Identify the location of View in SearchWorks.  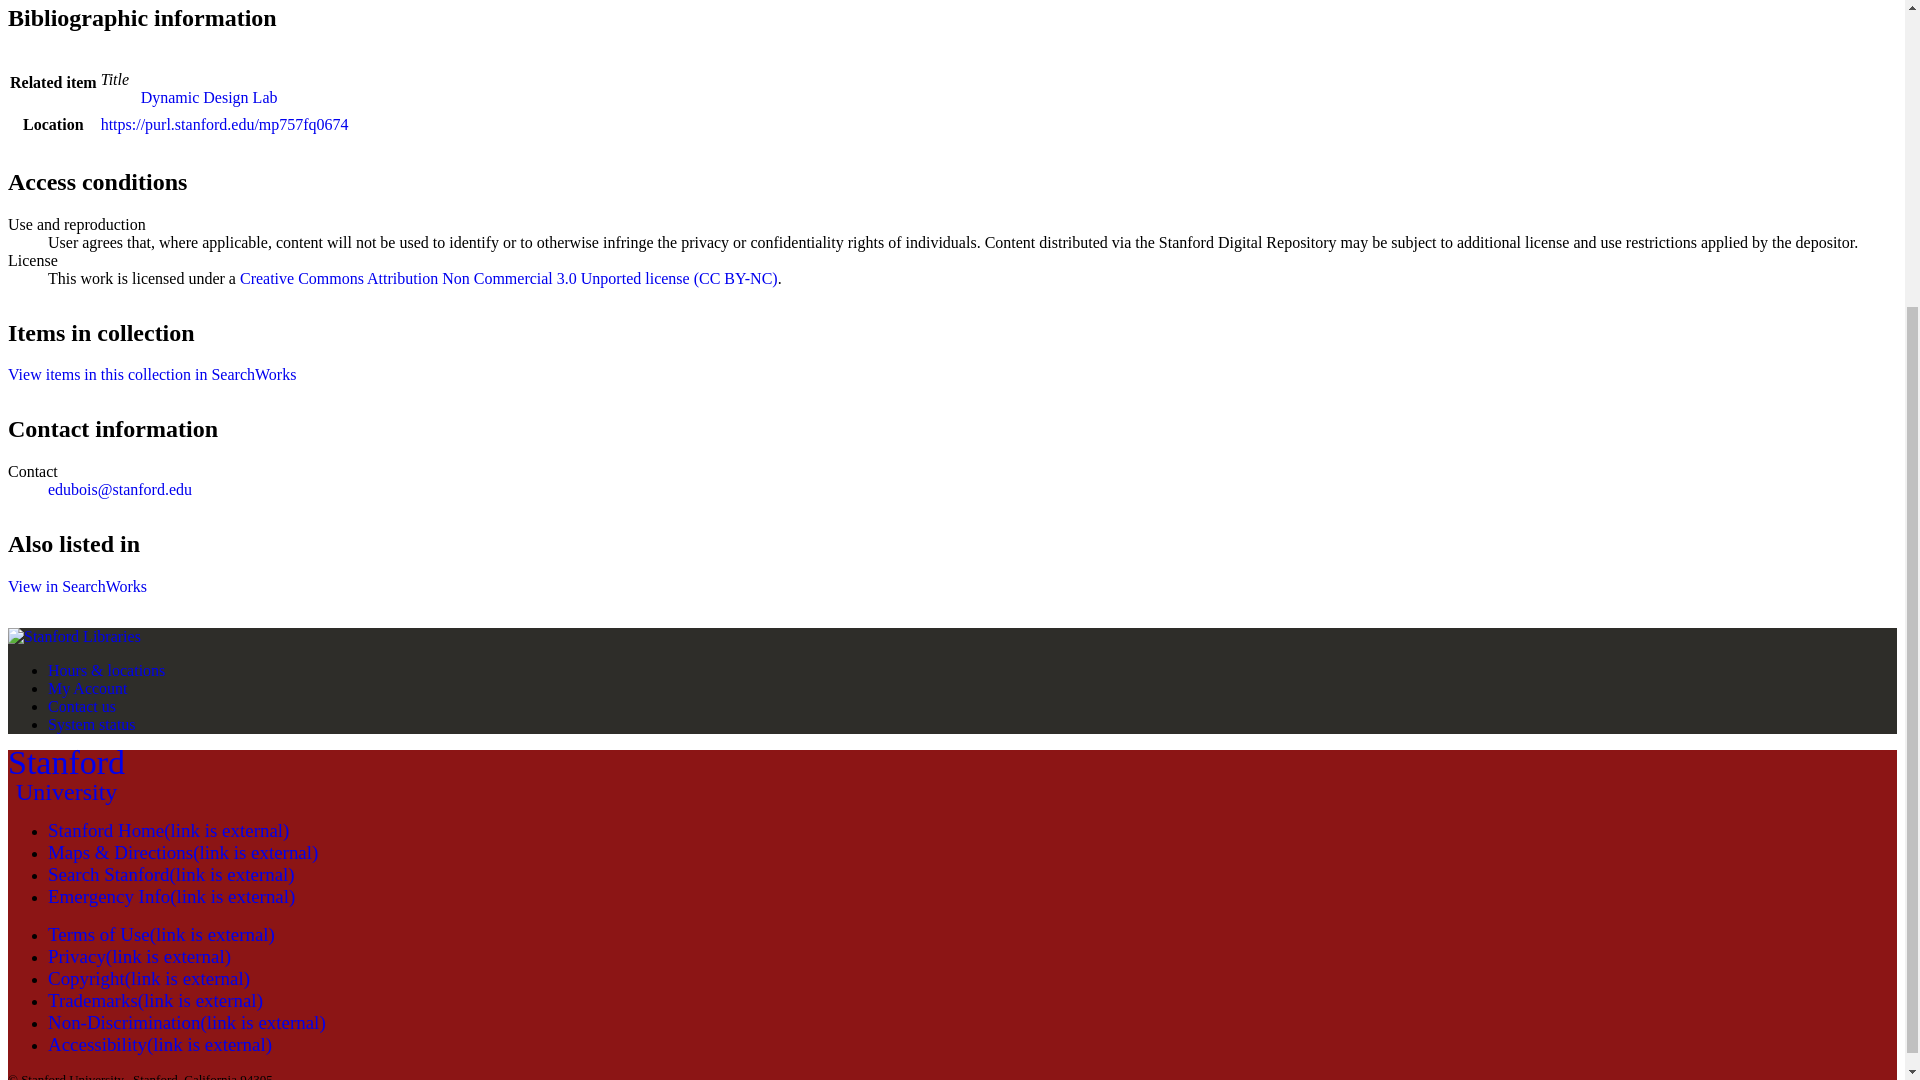
(77, 586).